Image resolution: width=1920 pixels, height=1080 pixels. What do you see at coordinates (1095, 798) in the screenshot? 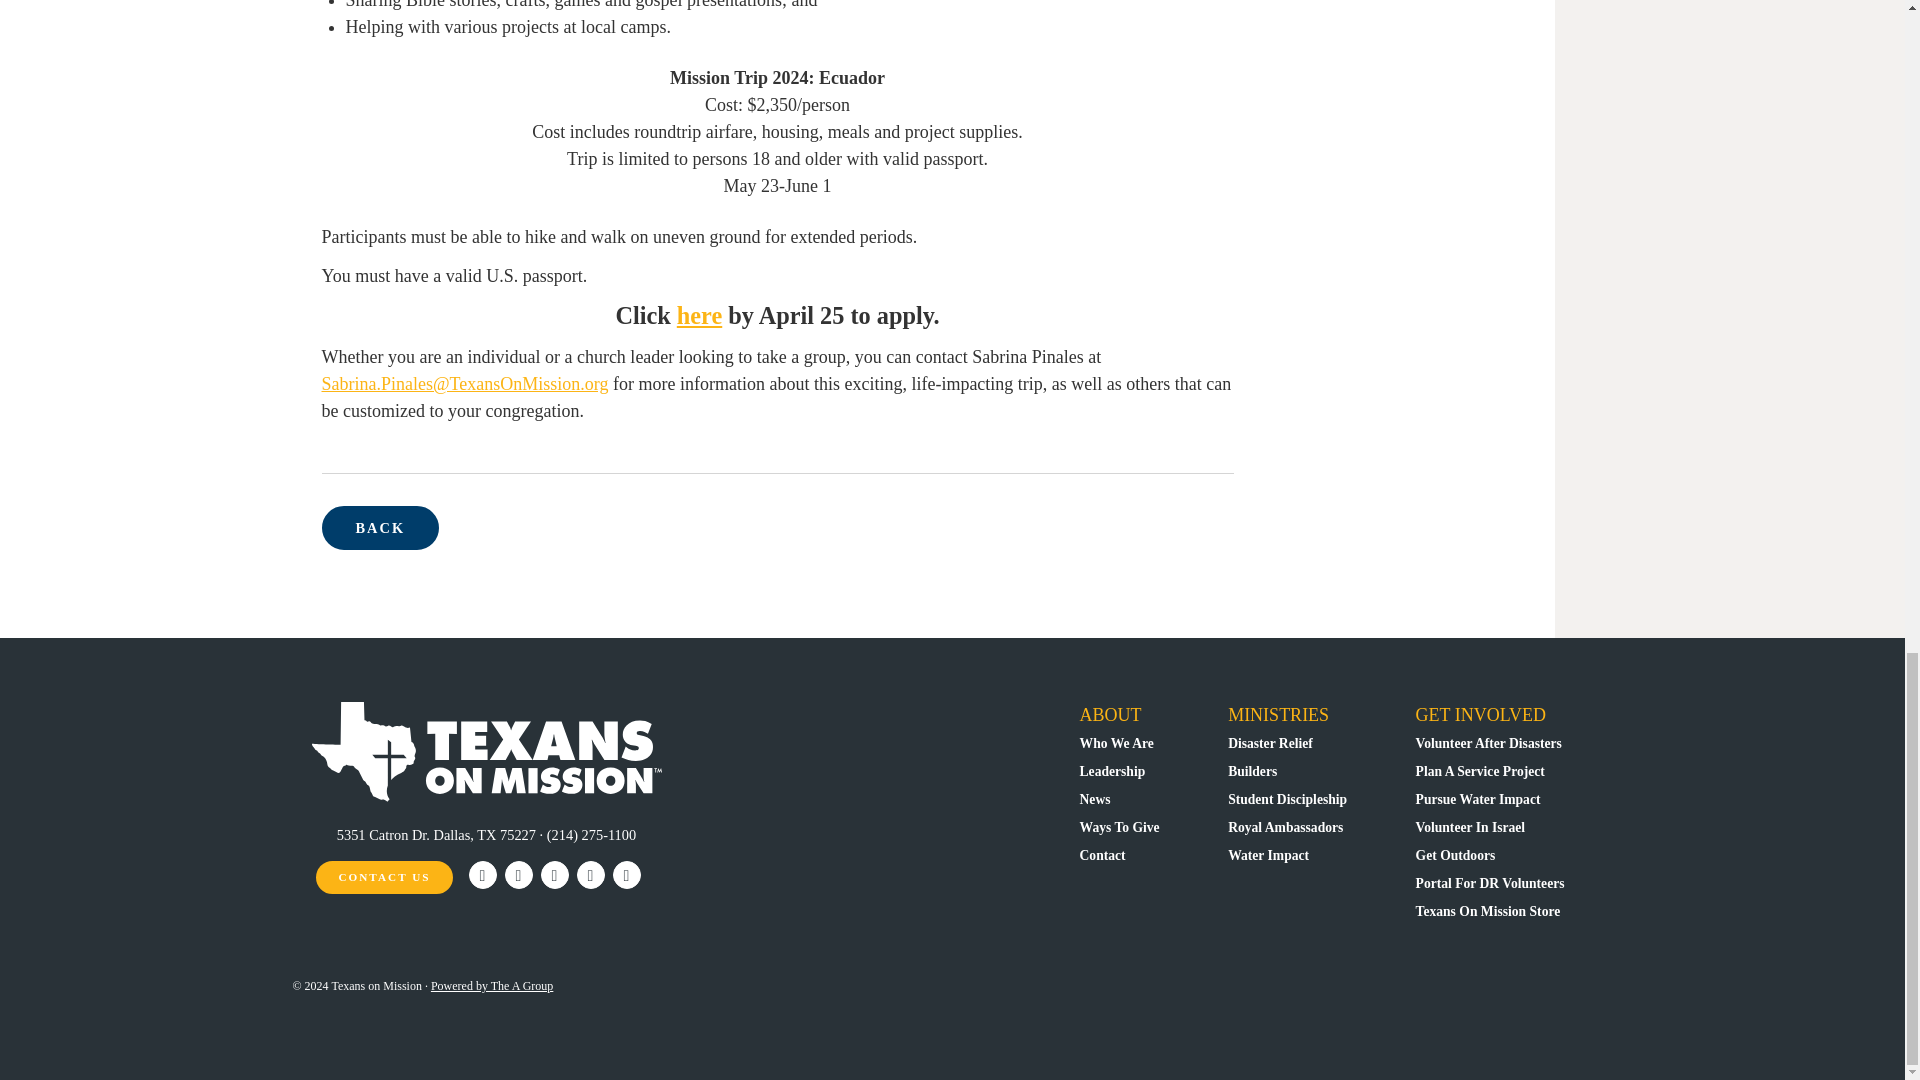
I see `News` at bounding box center [1095, 798].